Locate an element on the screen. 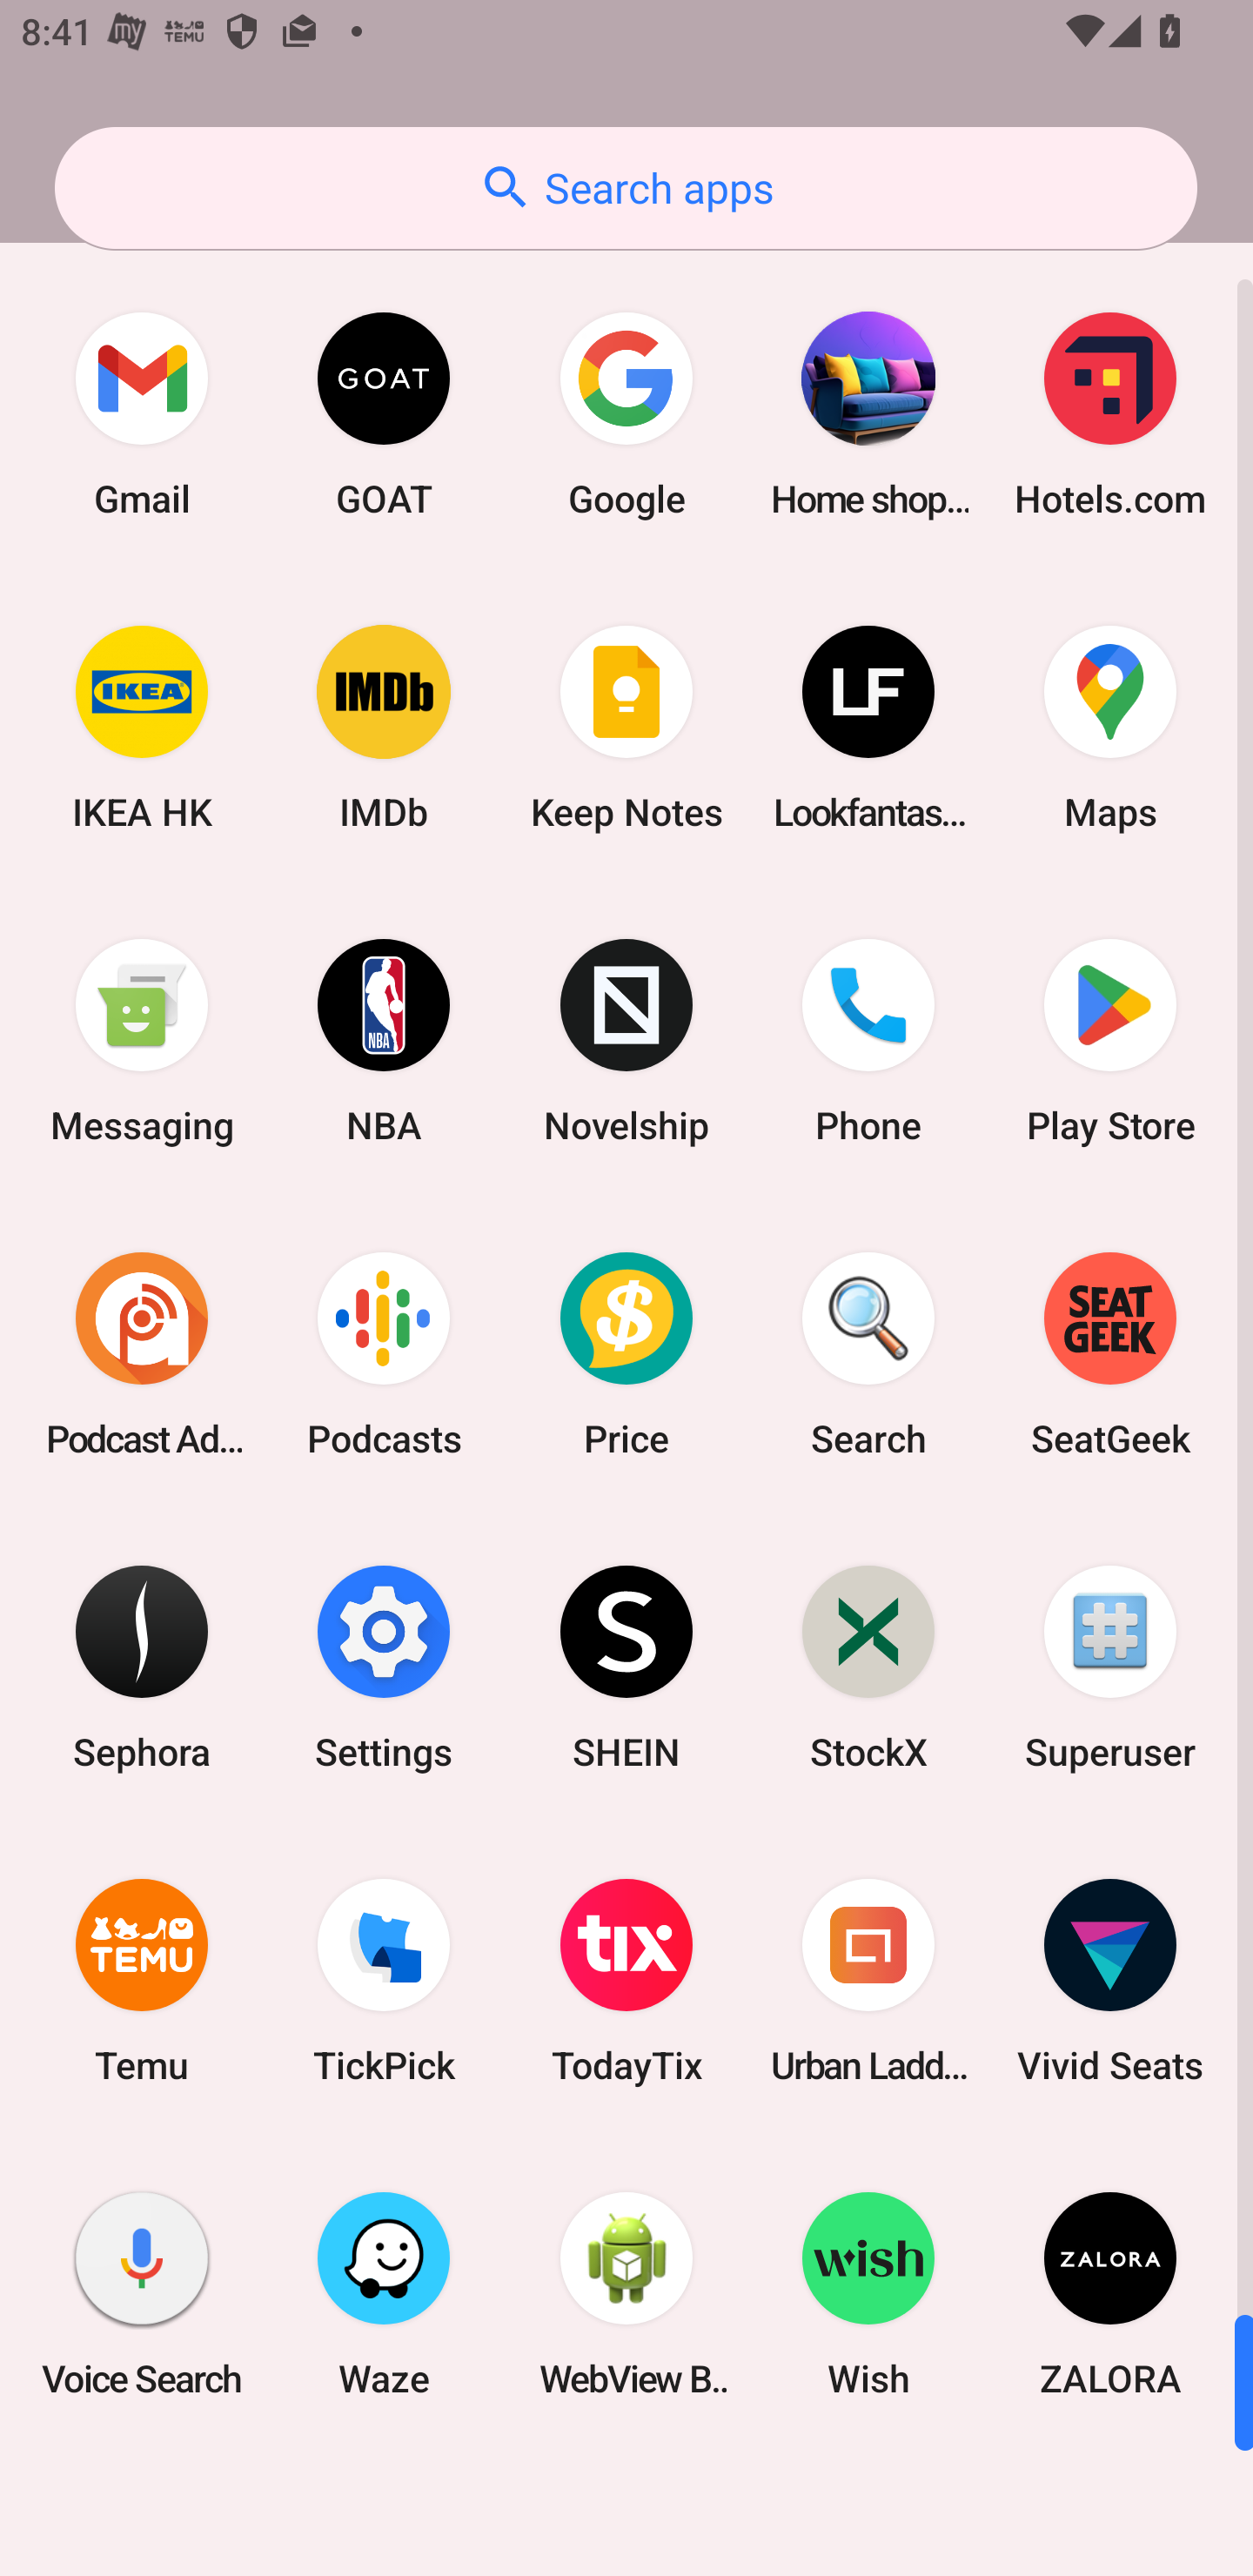 The width and height of the screenshot is (1253, 2576). Gmail is located at coordinates (142, 414).